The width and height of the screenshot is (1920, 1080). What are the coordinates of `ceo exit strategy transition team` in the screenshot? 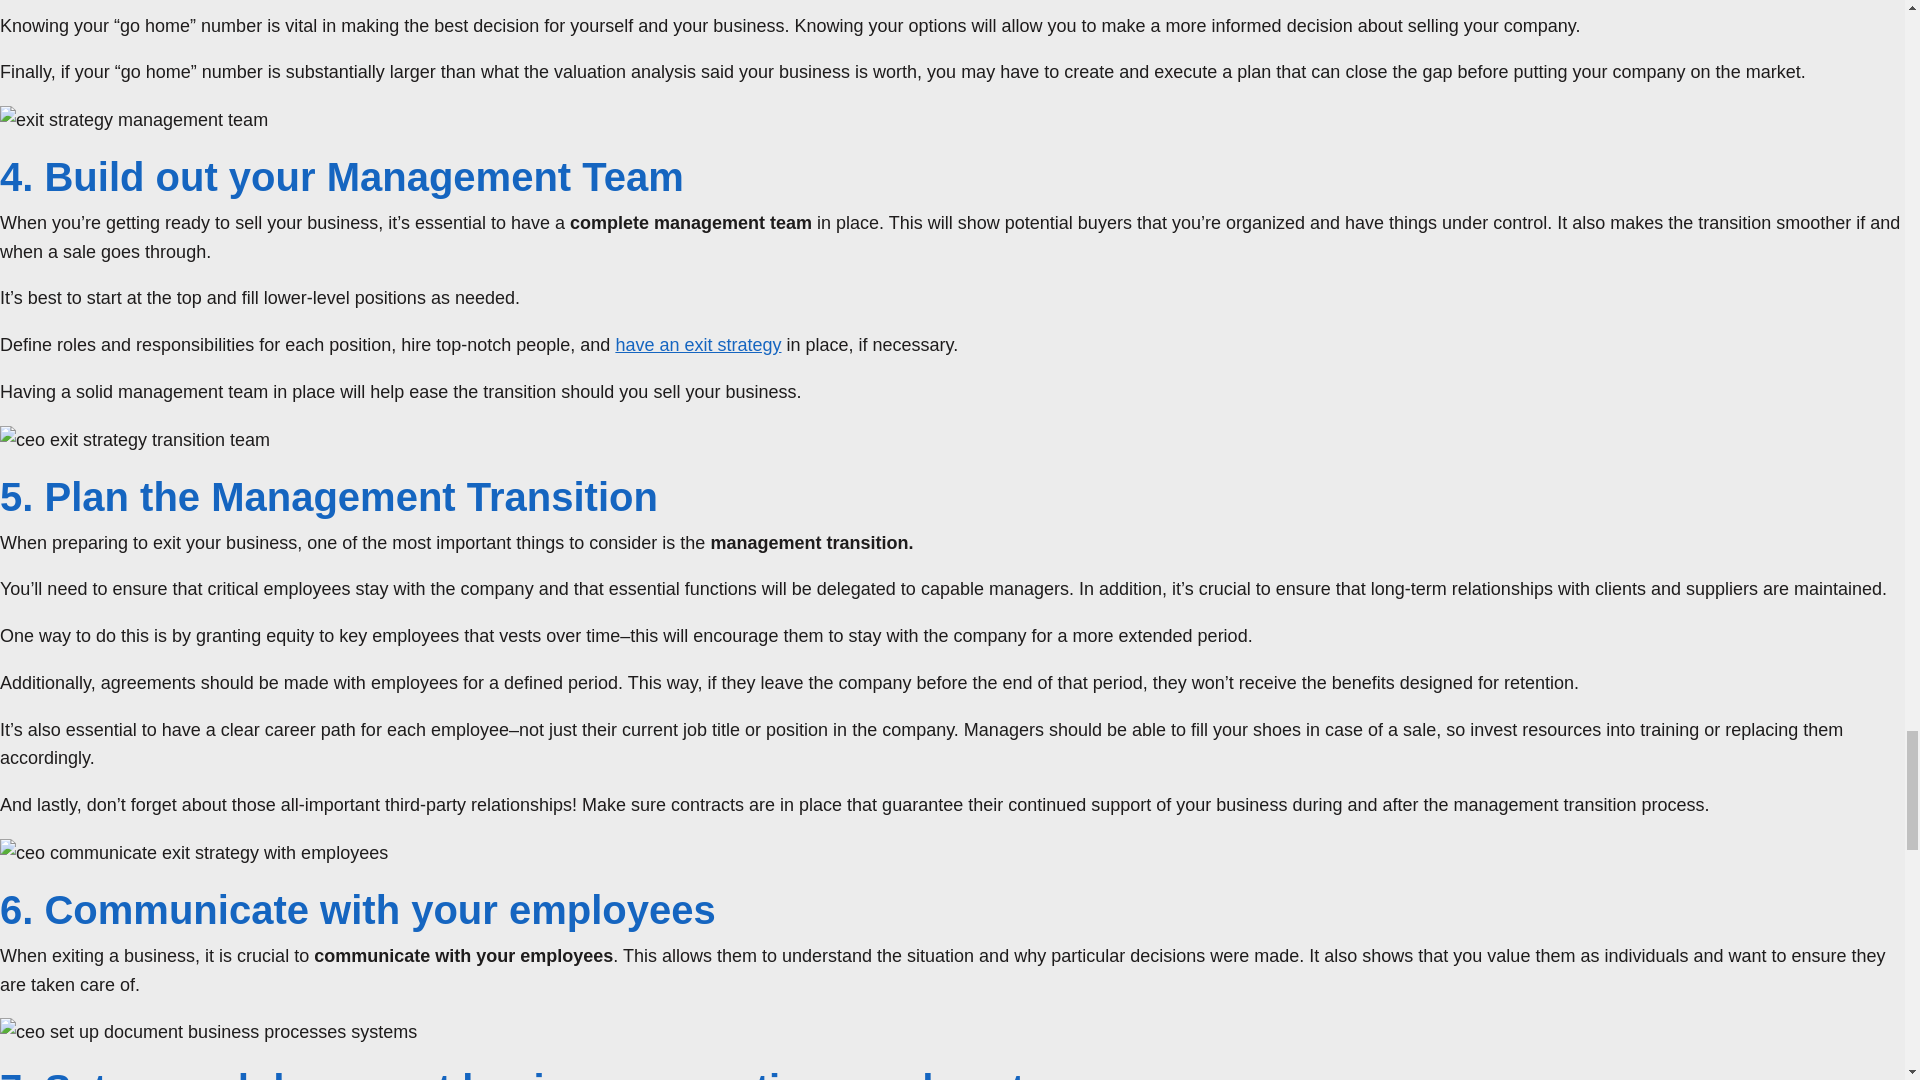 It's located at (135, 440).